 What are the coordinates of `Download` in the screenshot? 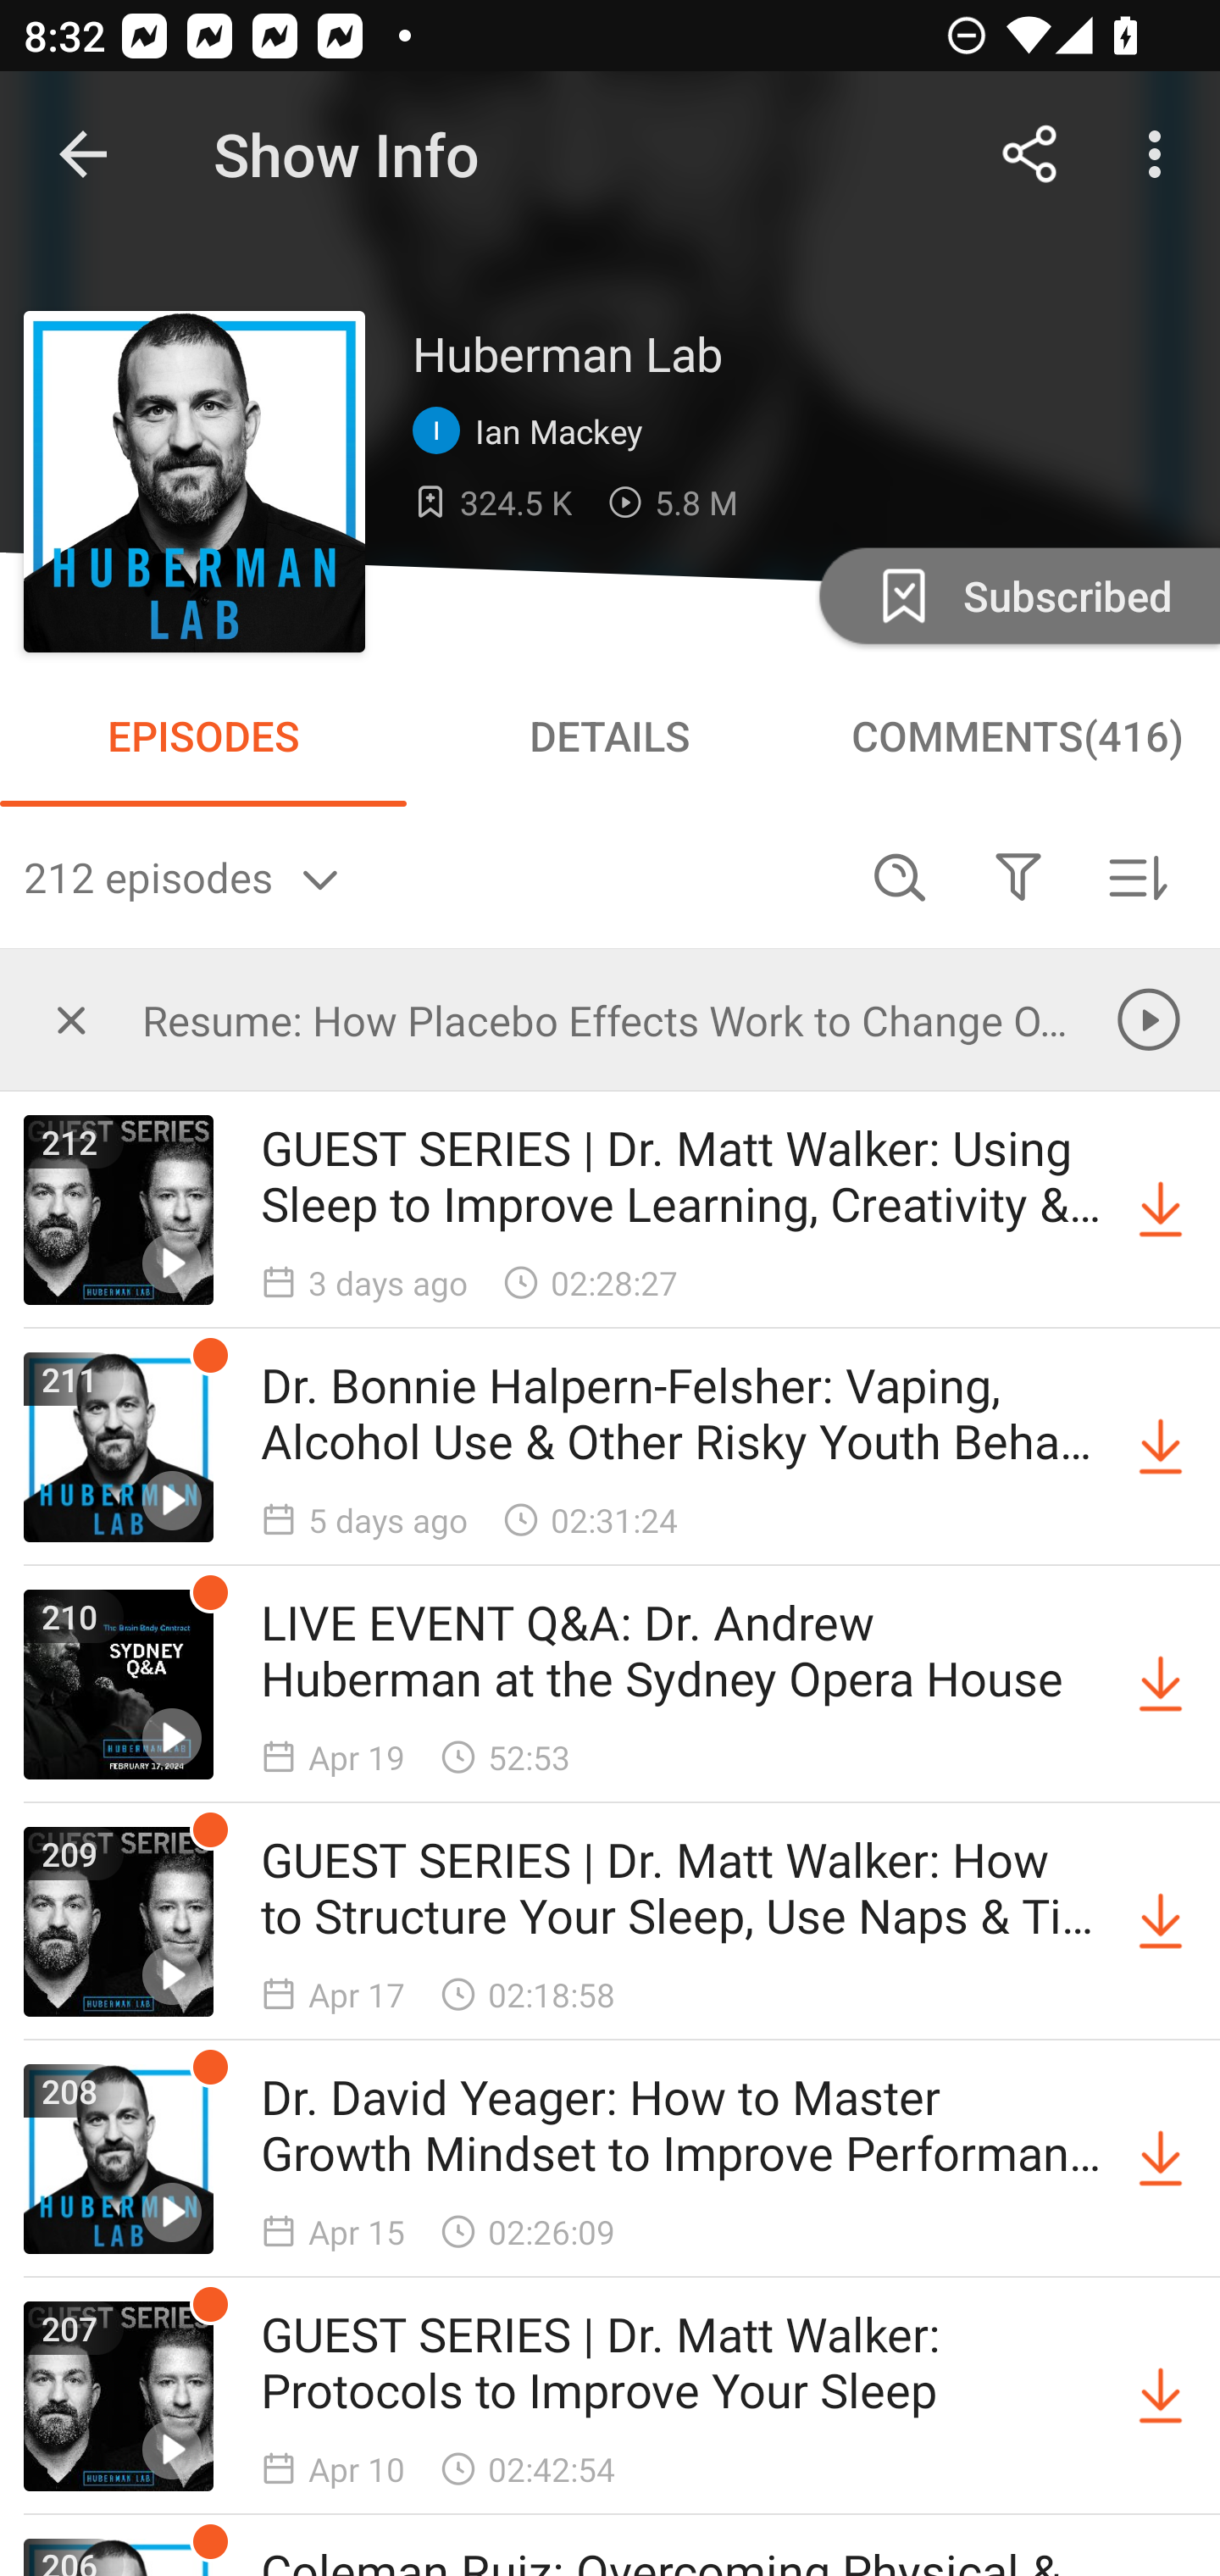 It's located at (1161, 1922).